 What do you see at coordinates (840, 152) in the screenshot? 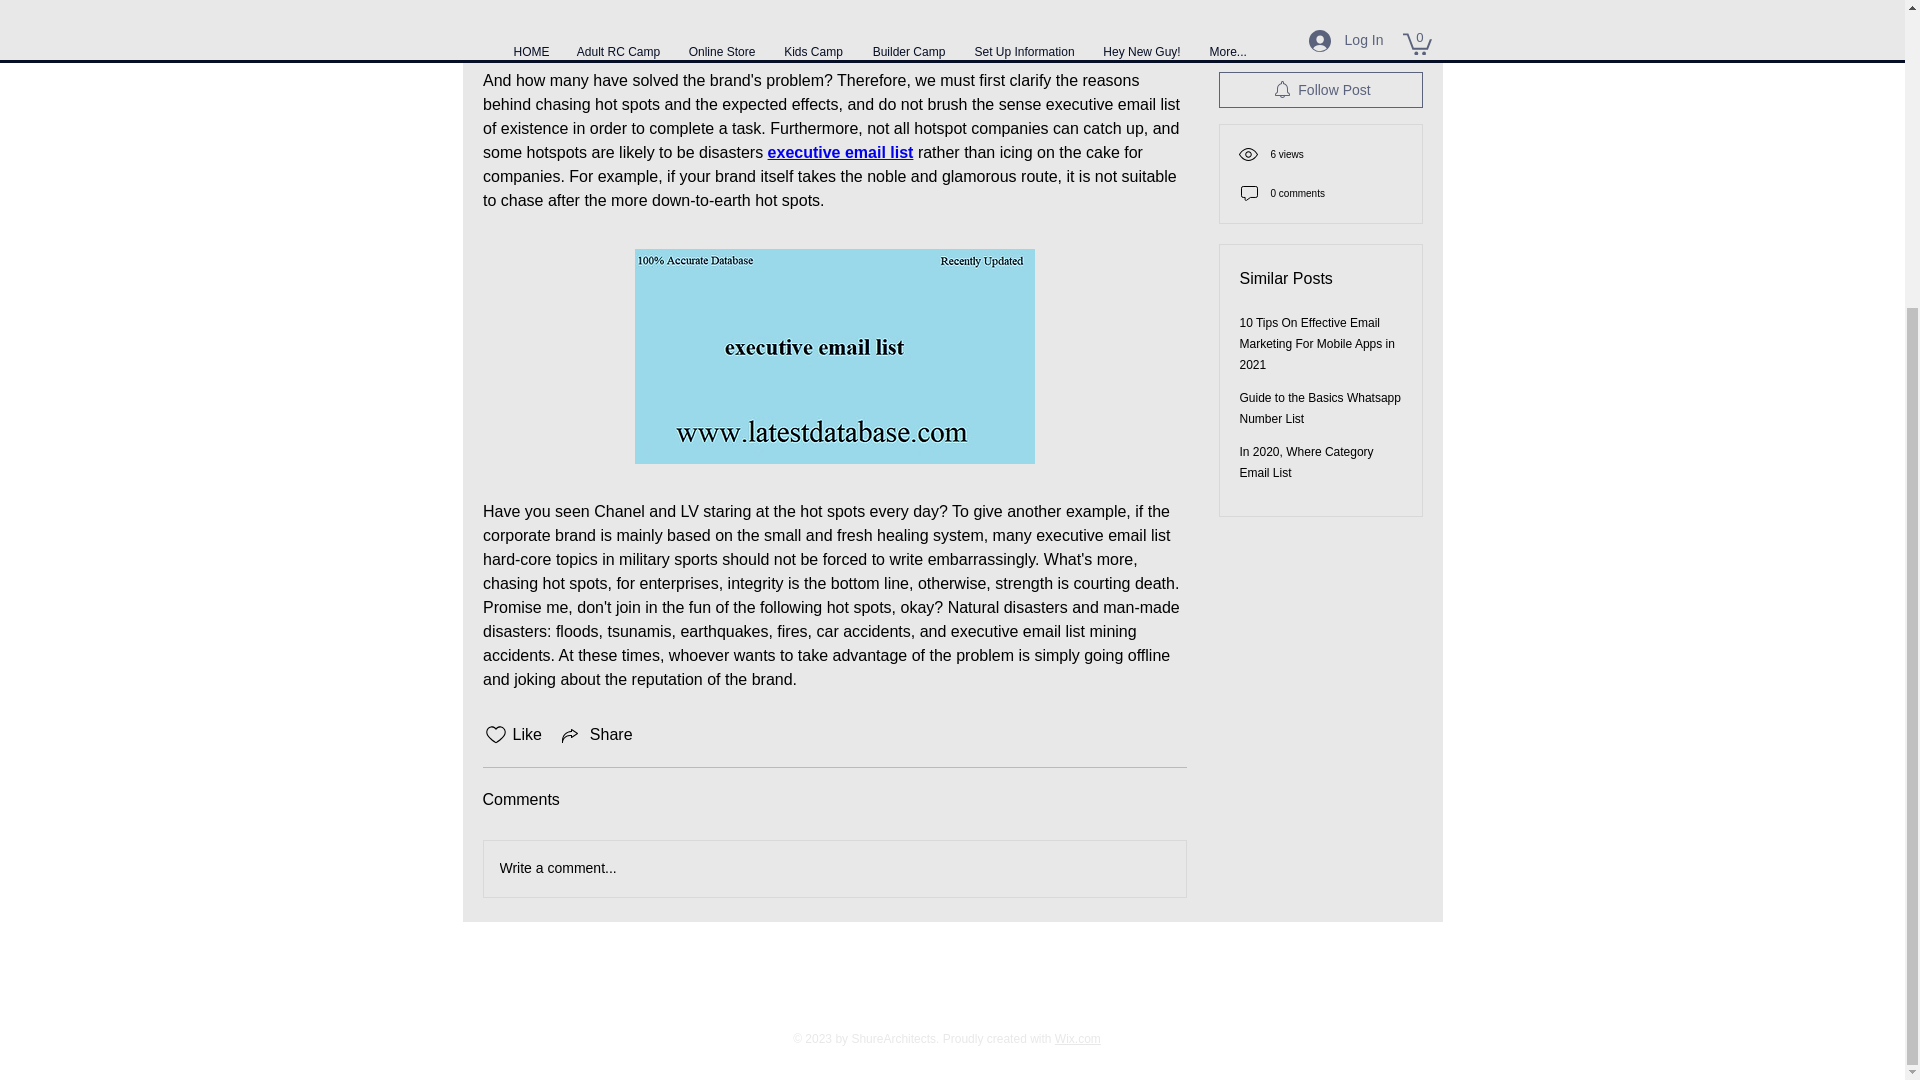
I see `executive email list` at bounding box center [840, 152].